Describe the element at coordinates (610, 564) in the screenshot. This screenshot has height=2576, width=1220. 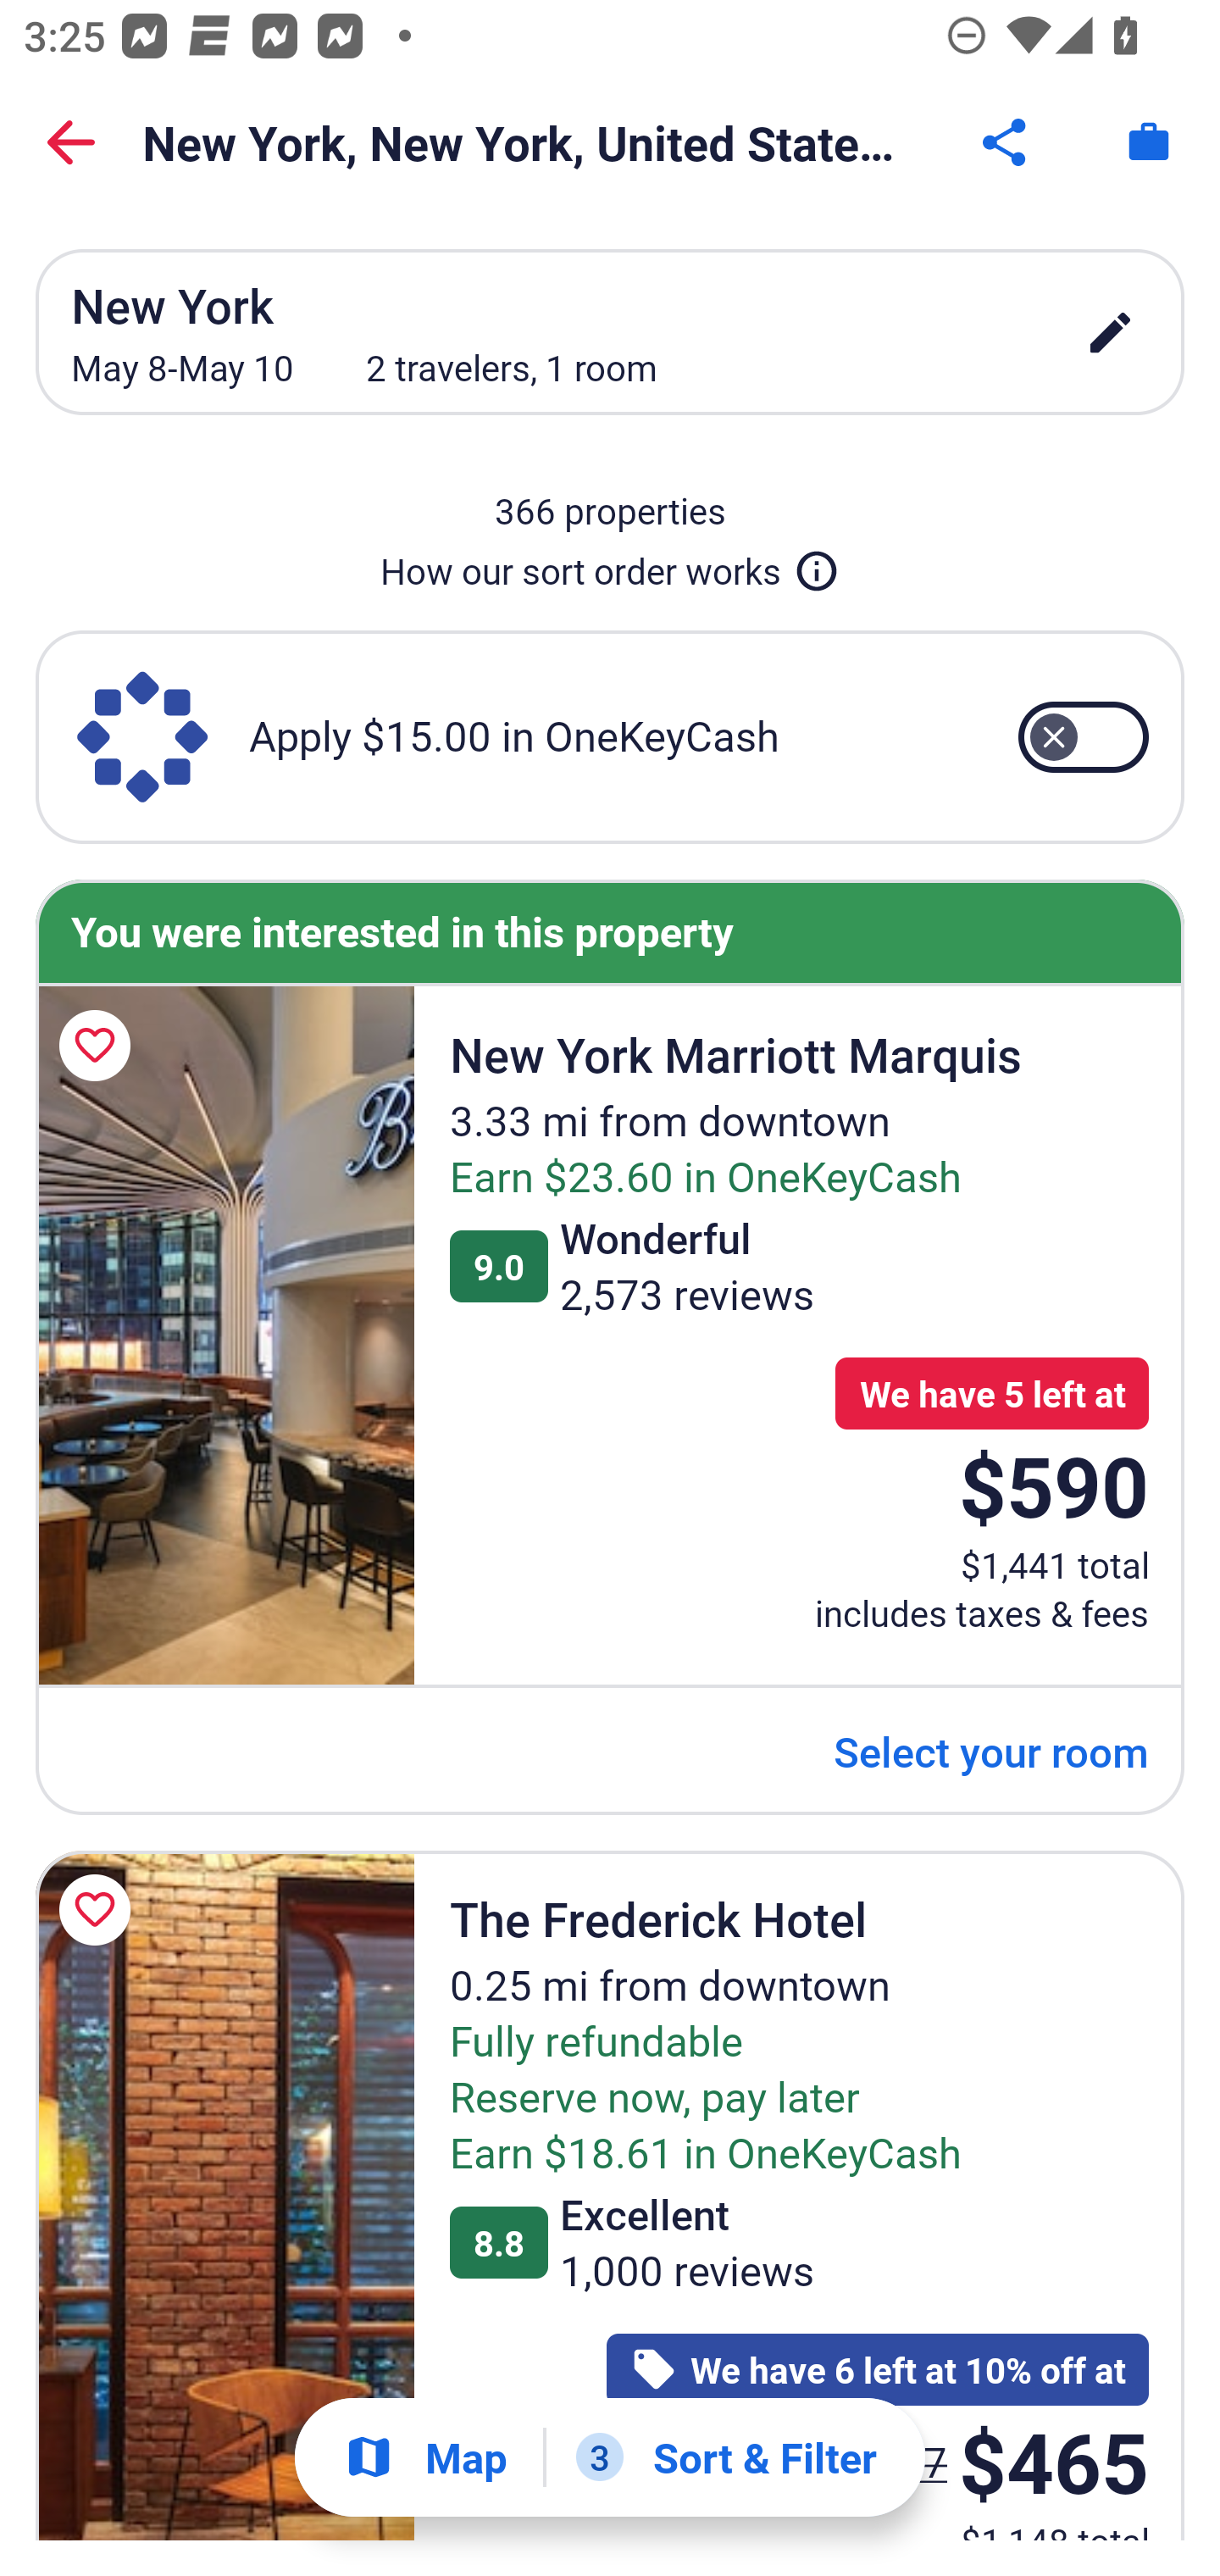
I see `How our sort order works` at that location.